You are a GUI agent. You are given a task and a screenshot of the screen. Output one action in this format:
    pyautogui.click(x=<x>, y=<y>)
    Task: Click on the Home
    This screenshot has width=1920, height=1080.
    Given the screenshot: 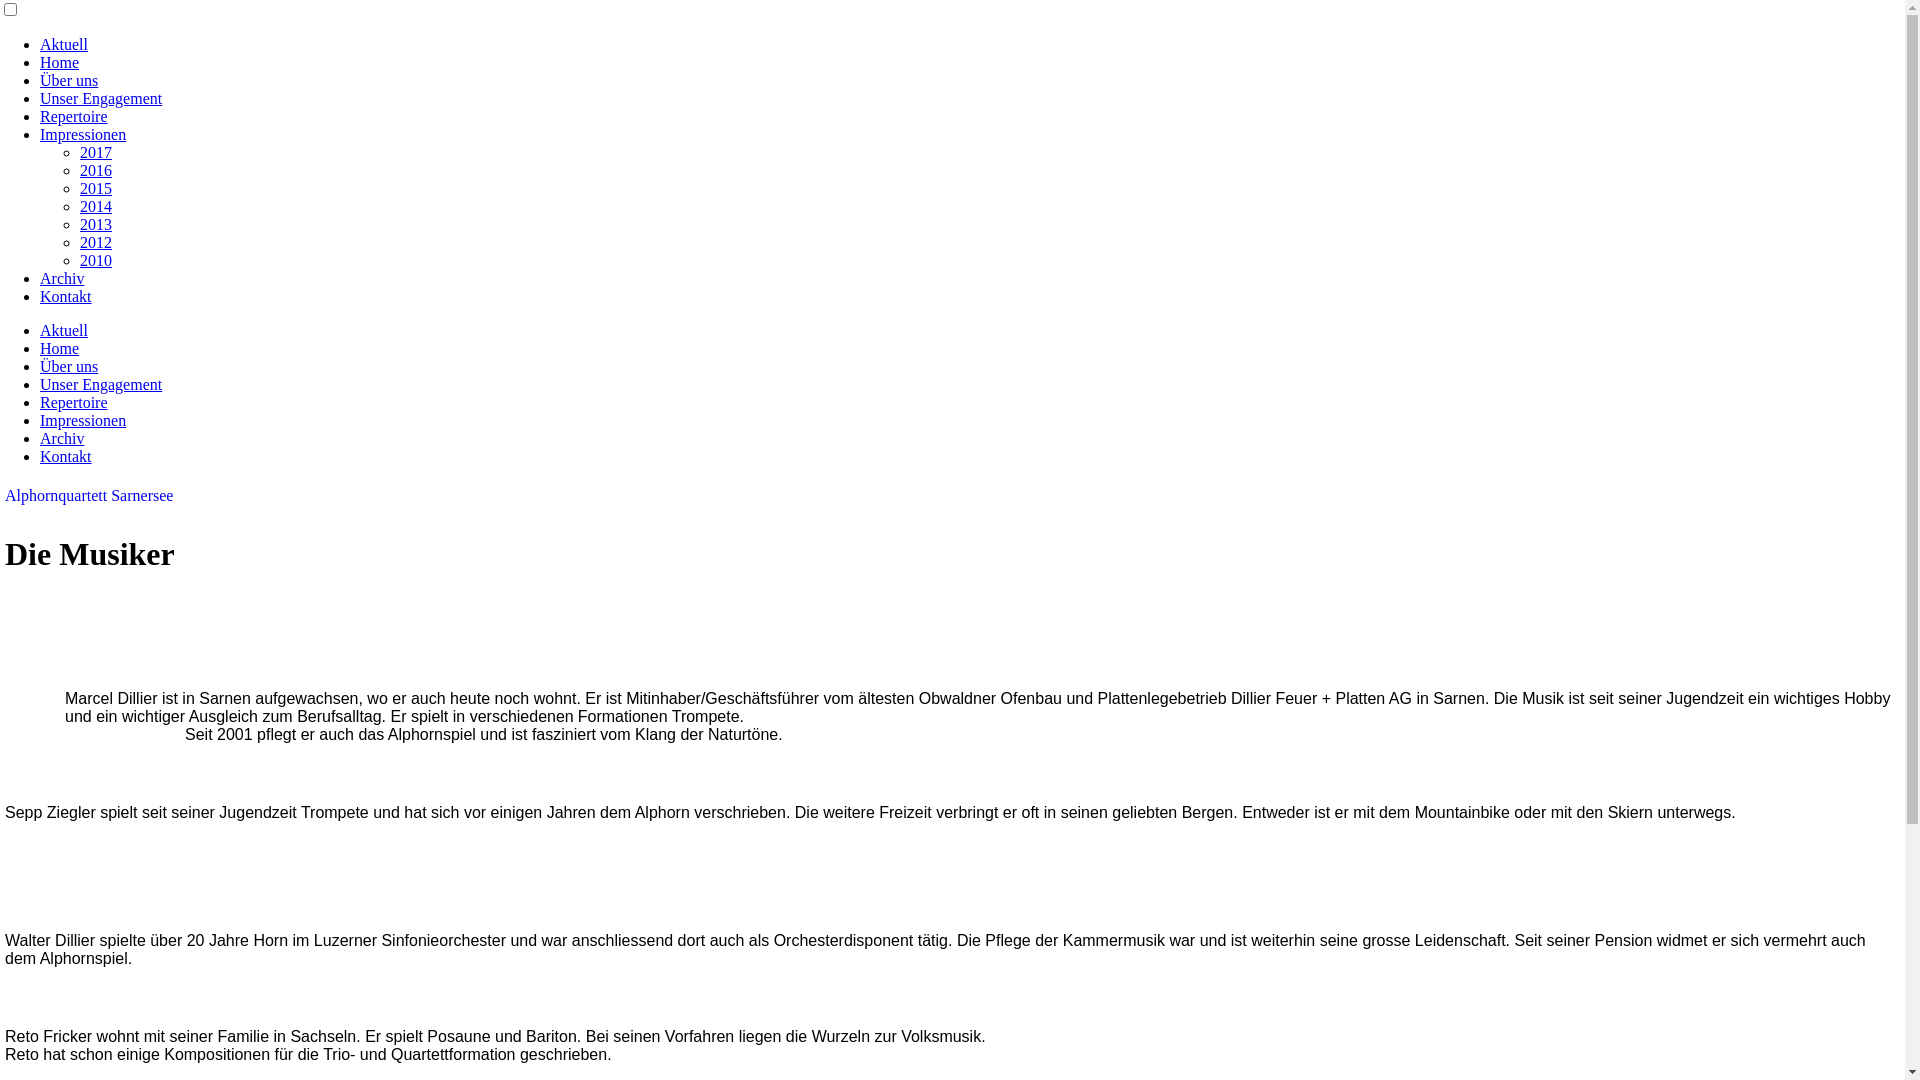 What is the action you would take?
    pyautogui.click(x=60, y=62)
    